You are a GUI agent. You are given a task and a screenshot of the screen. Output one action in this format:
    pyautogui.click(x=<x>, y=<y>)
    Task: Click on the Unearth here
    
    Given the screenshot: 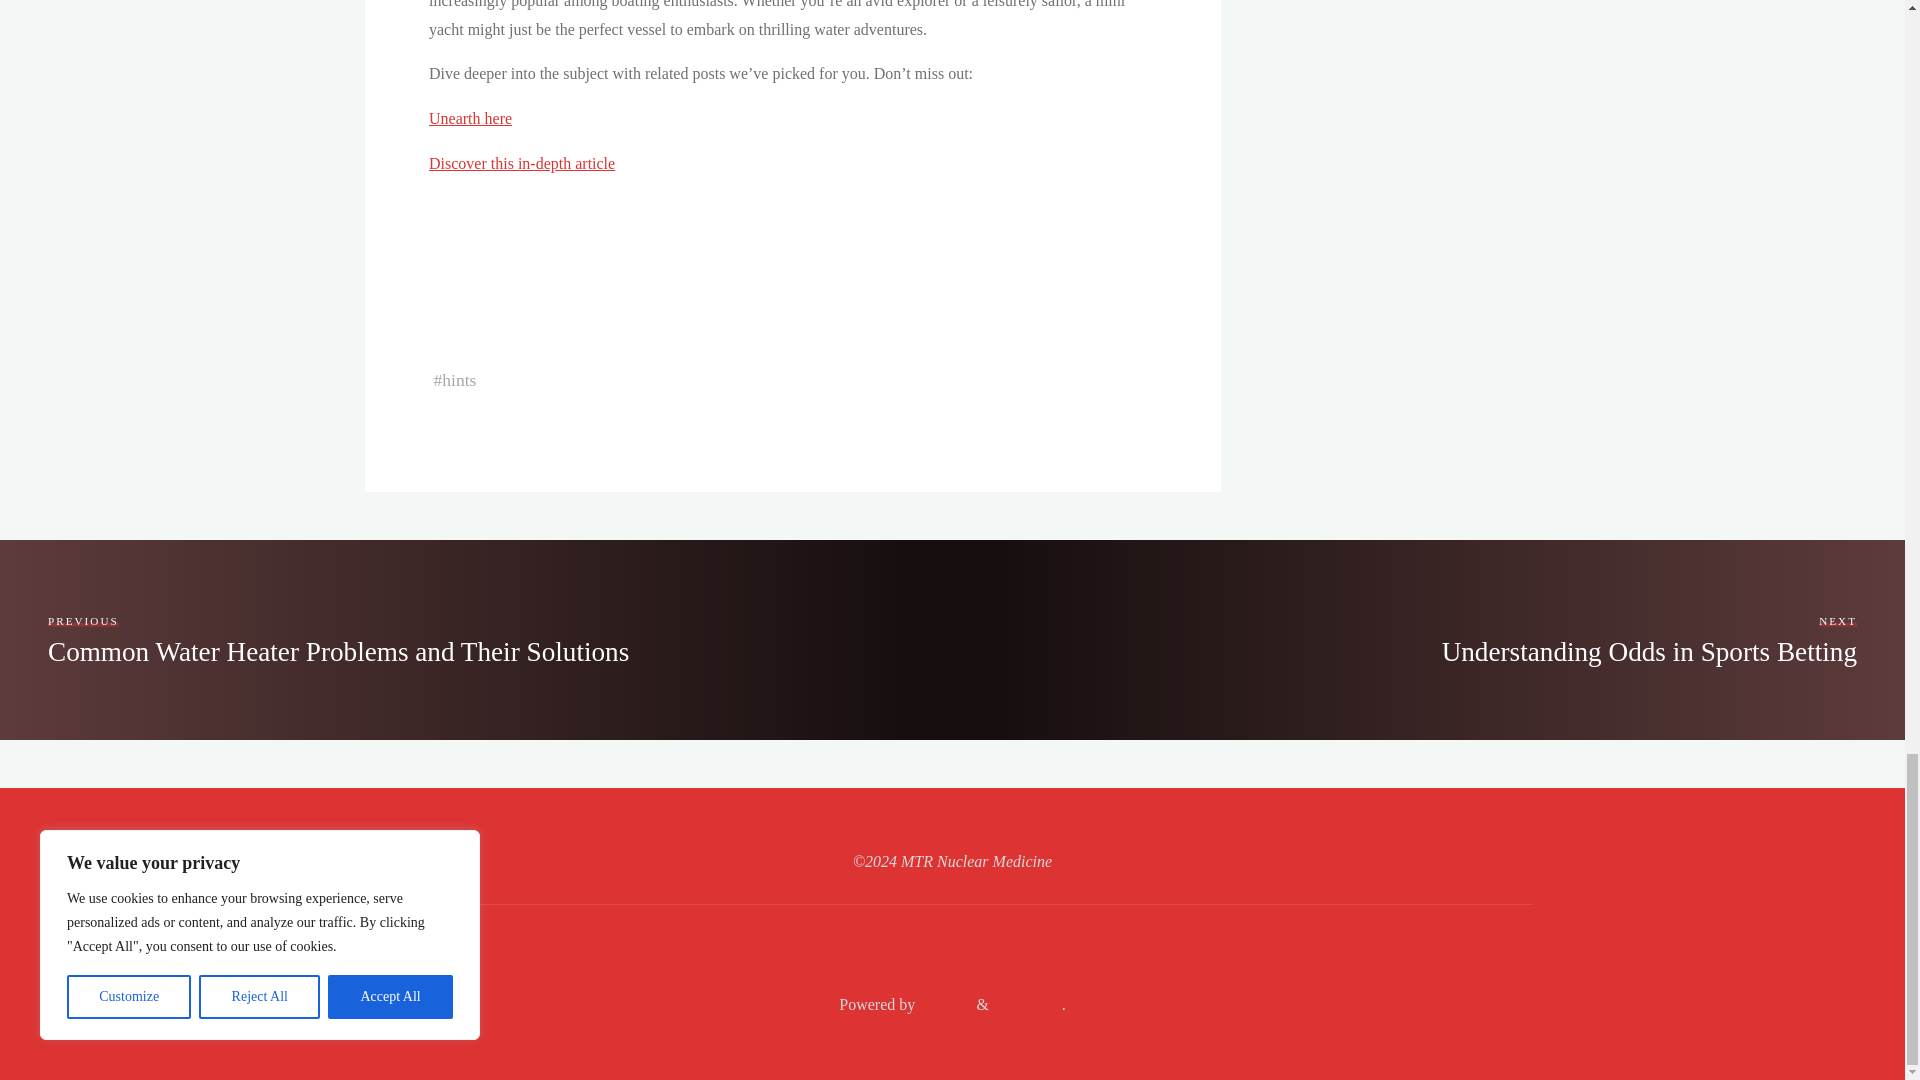 What is the action you would take?
    pyautogui.click(x=469, y=118)
    